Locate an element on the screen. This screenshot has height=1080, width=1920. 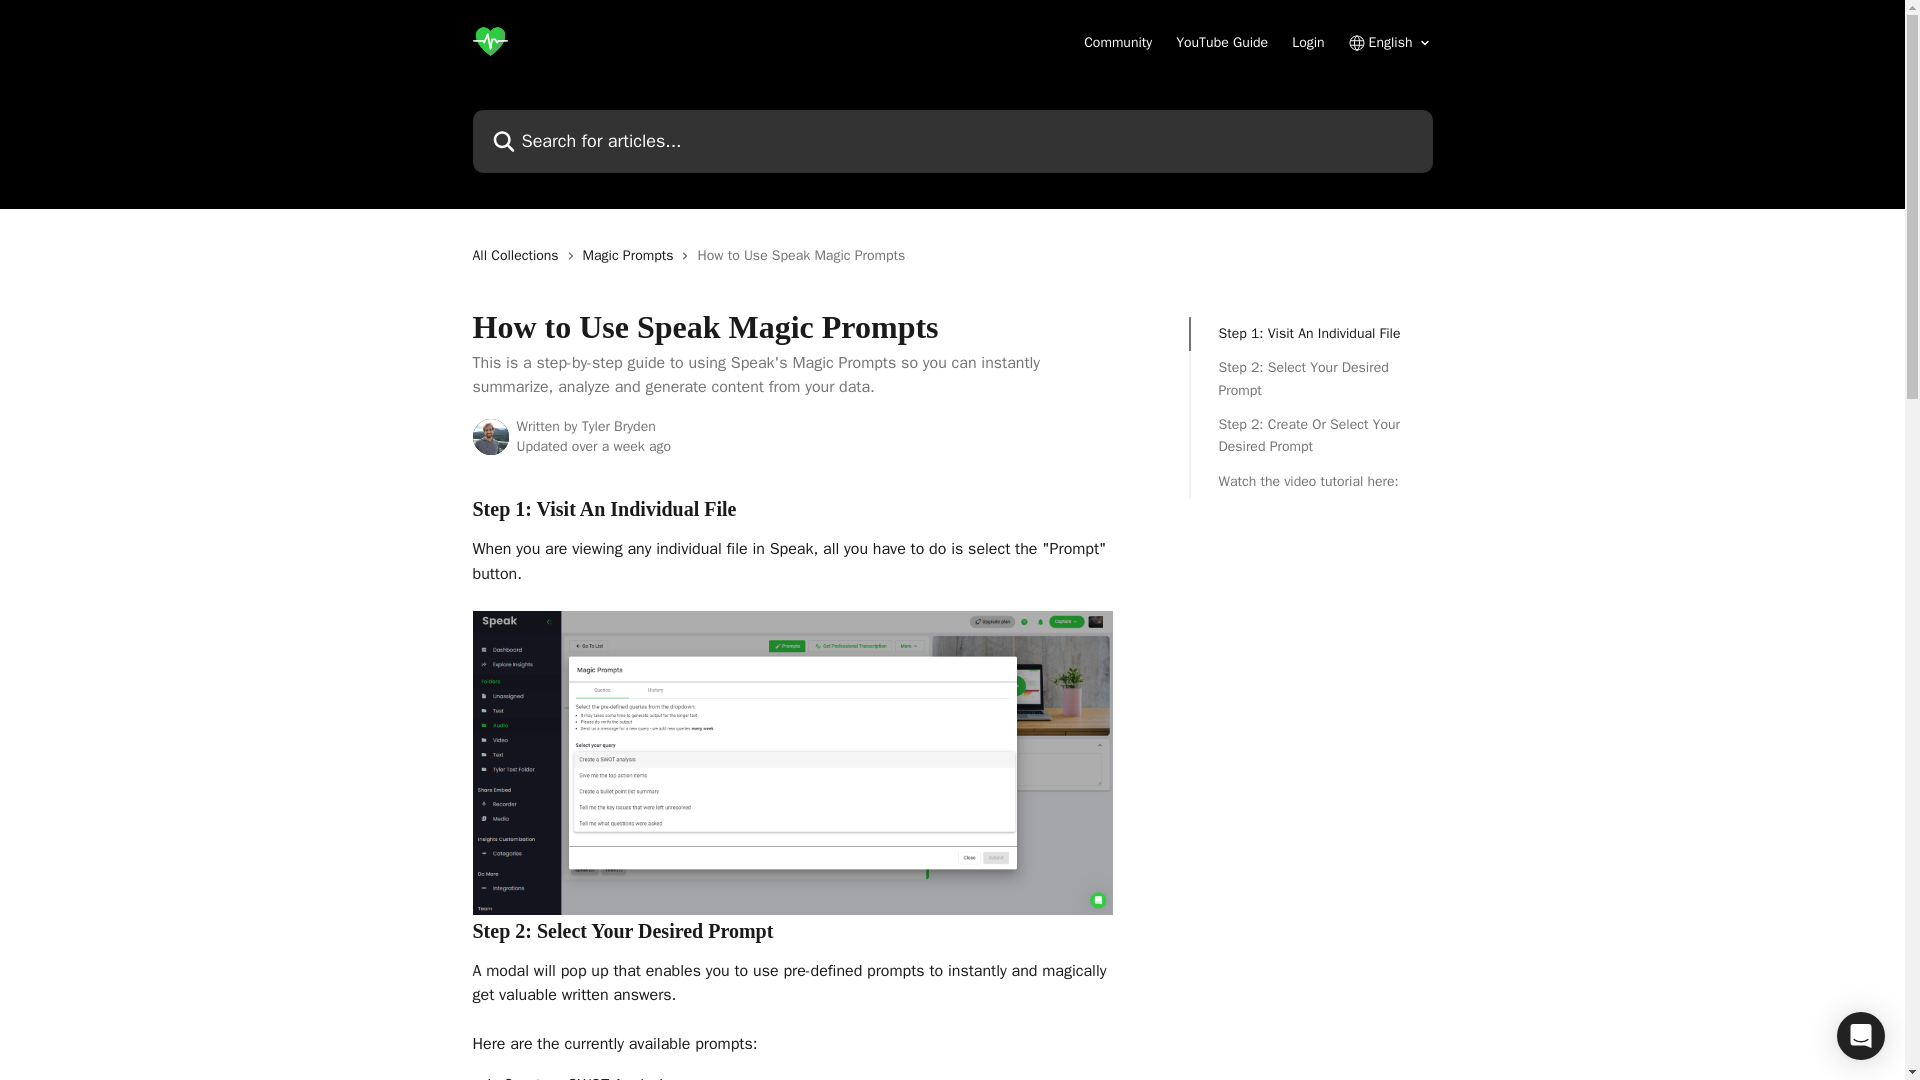
Login is located at coordinates (1308, 42).